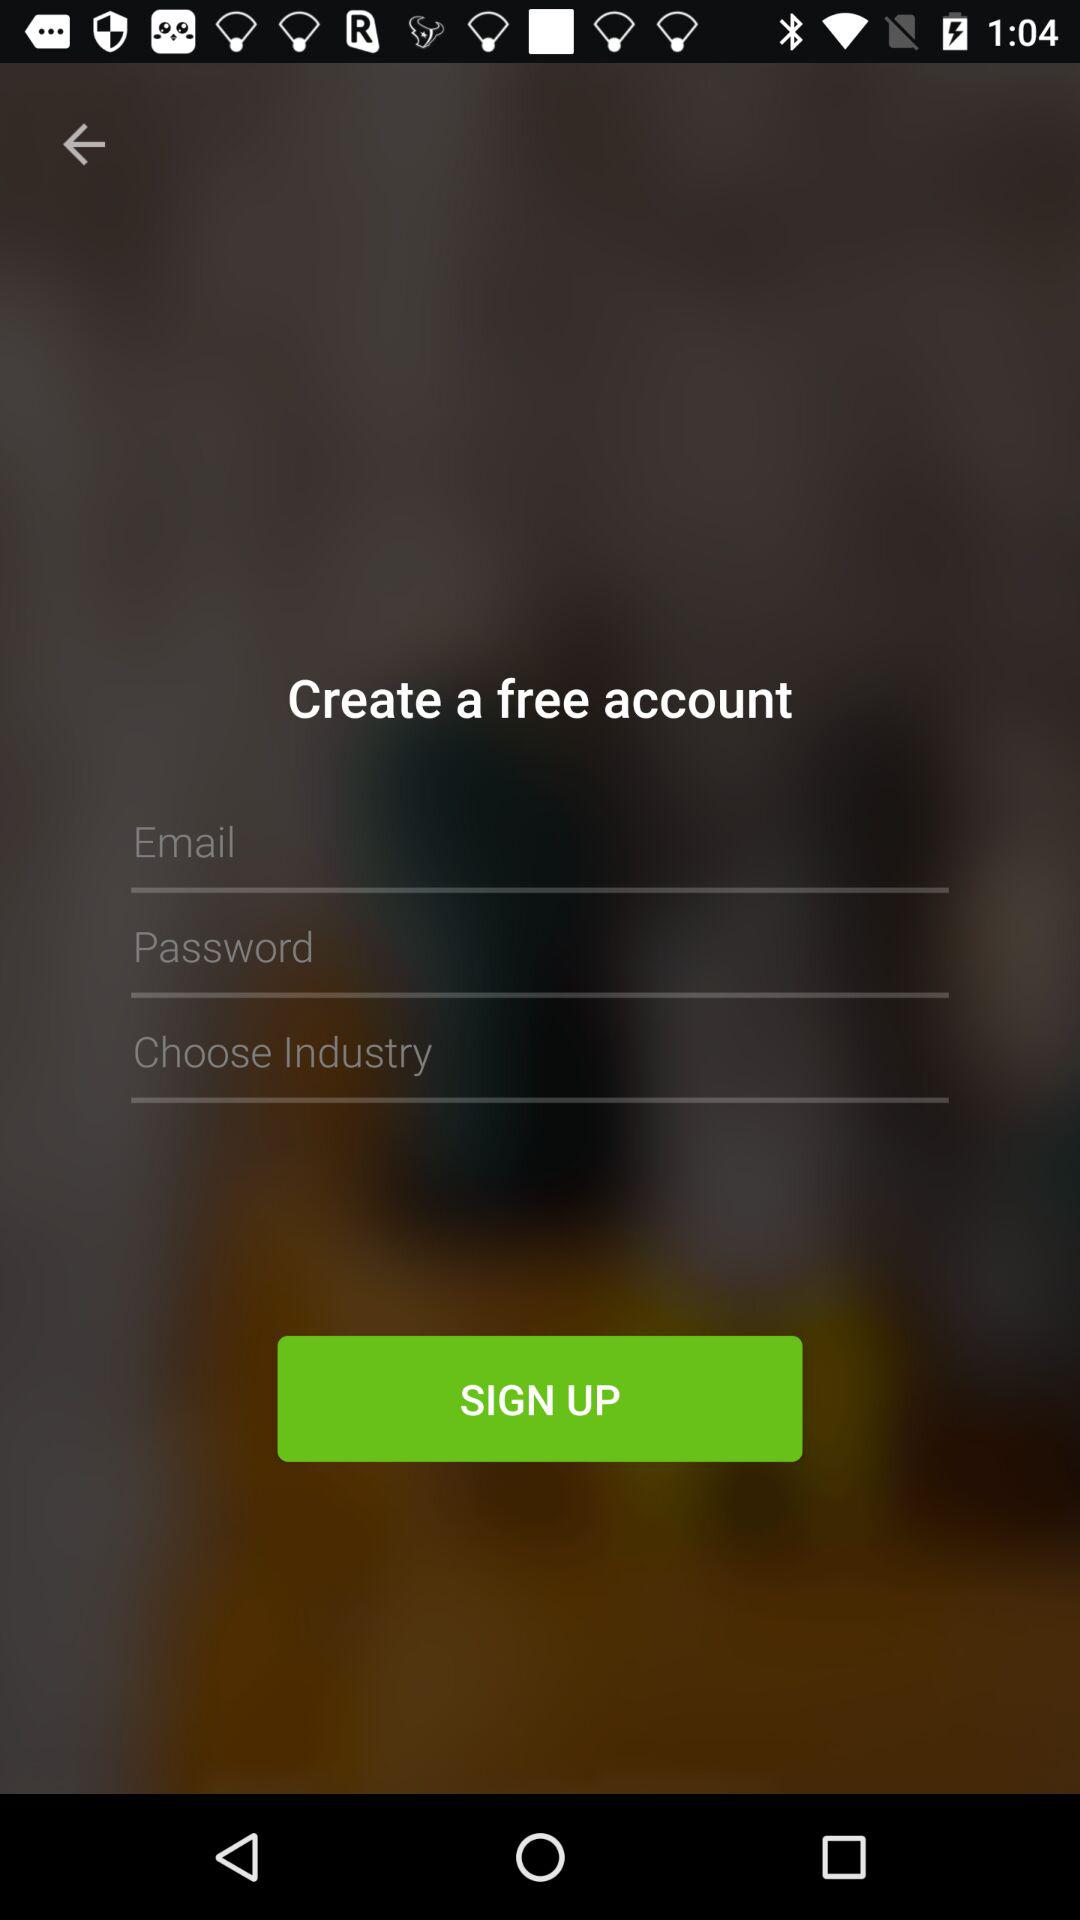 The height and width of the screenshot is (1920, 1080). I want to click on back, so click(84, 144).